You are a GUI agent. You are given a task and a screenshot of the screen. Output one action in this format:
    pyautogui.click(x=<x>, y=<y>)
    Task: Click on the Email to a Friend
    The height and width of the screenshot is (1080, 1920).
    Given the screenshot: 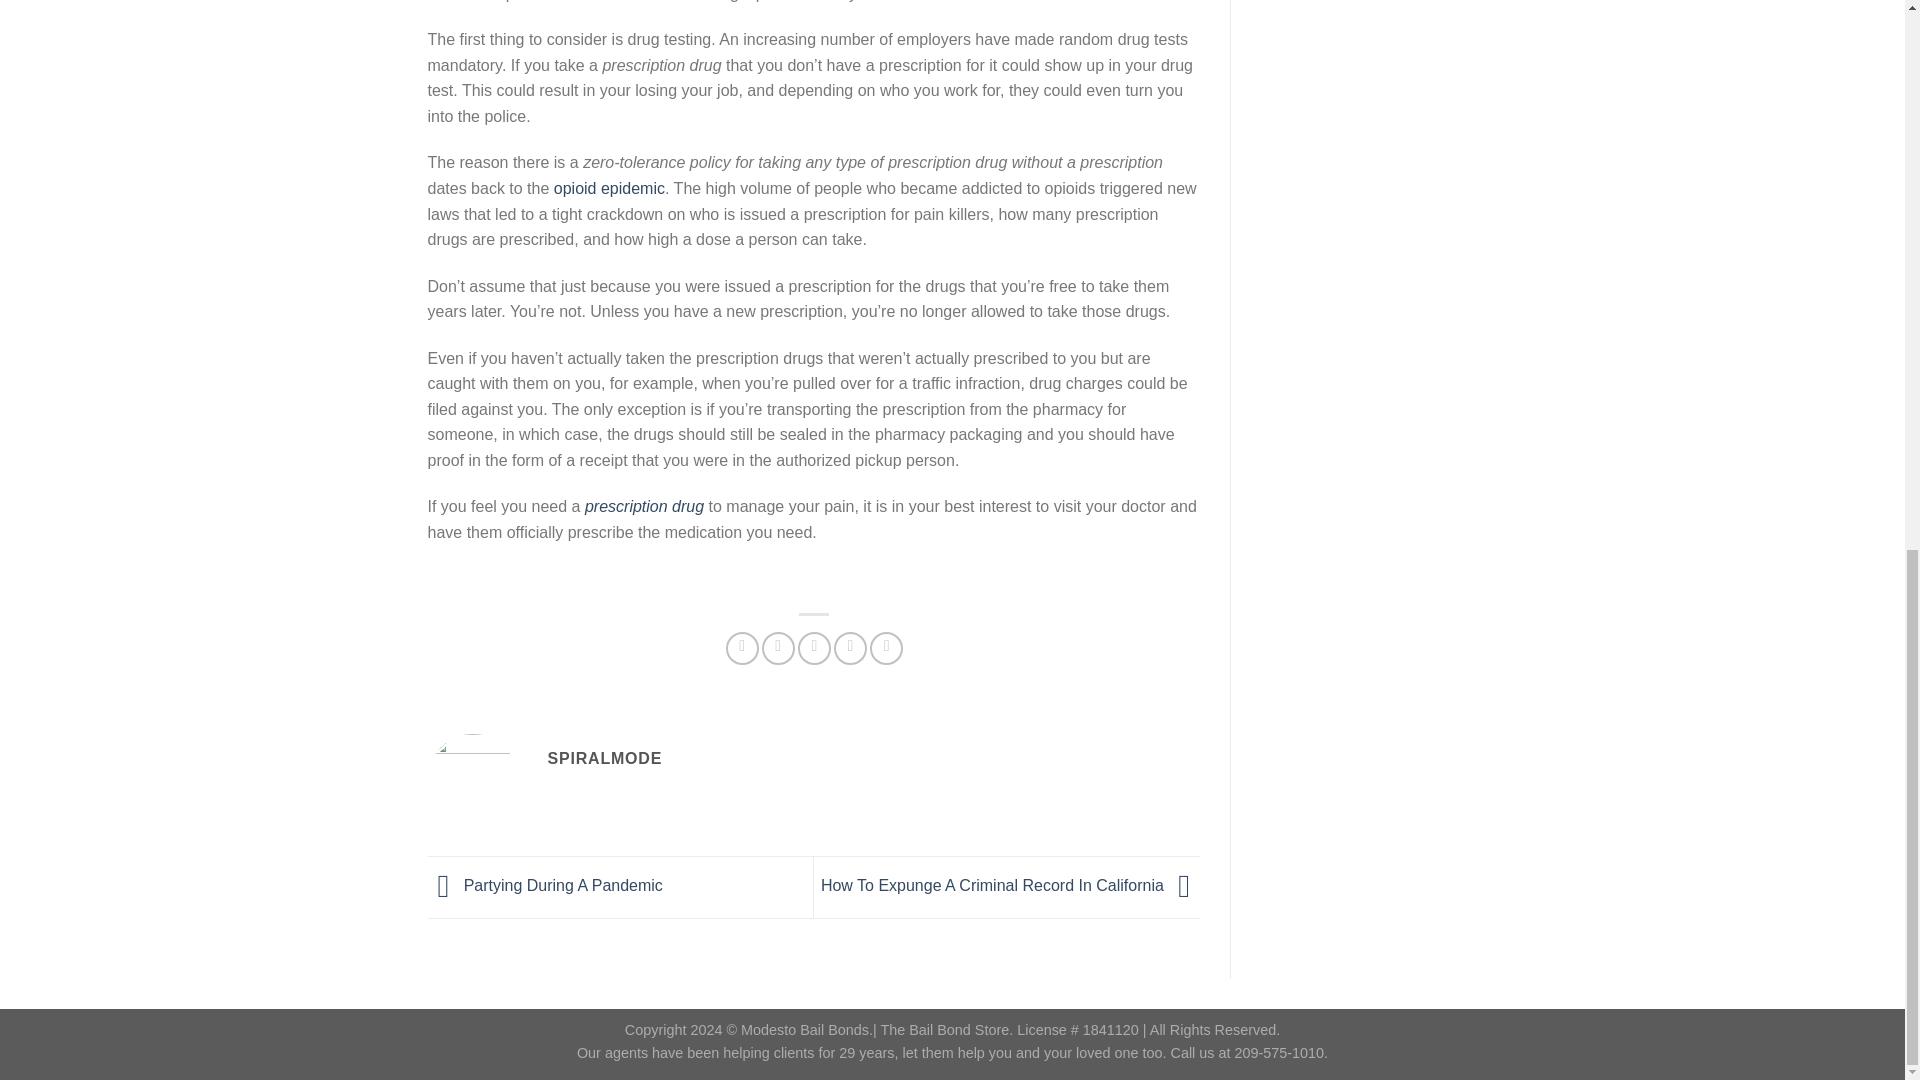 What is the action you would take?
    pyautogui.click(x=814, y=648)
    